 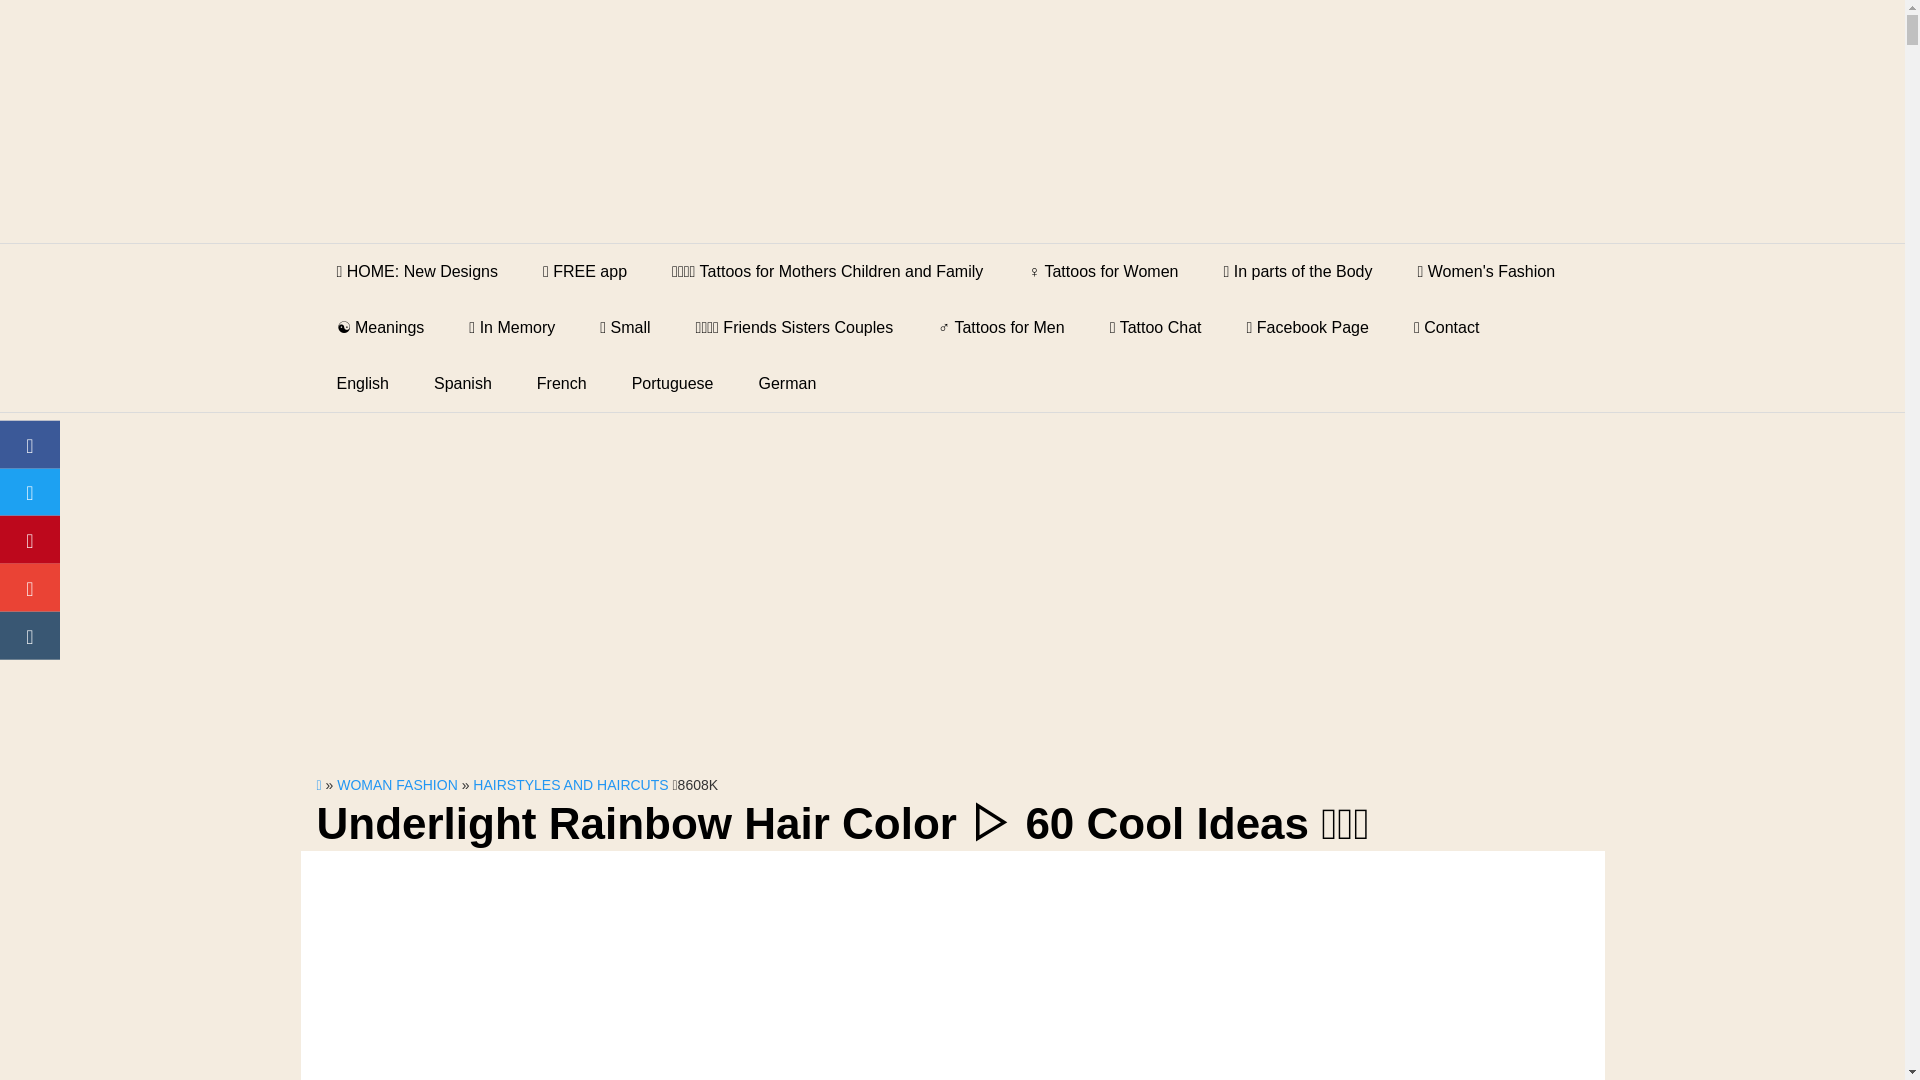 I want to click on HAIRSTYLES AND HAIRCUTS, so click(x=570, y=784).